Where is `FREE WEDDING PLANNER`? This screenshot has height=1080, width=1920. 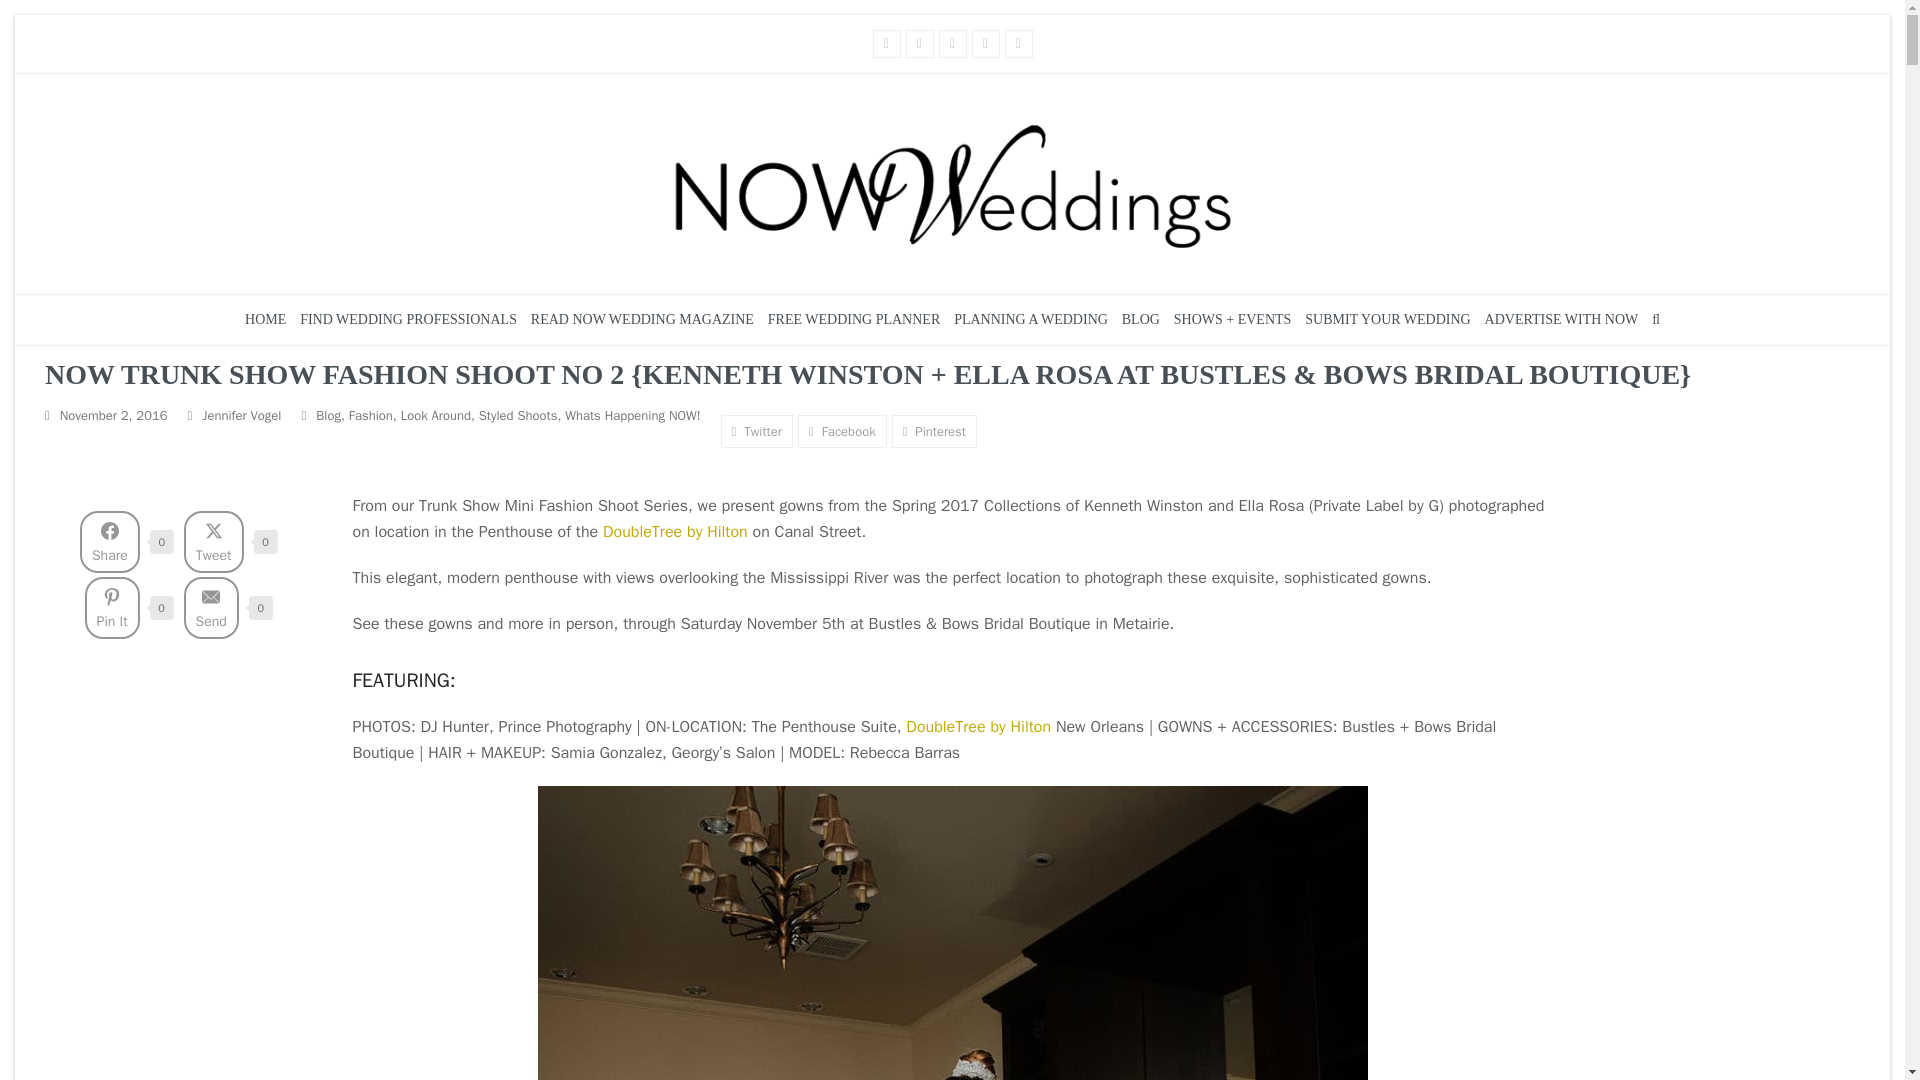
FREE WEDDING PLANNER is located at coordinates (853, 319).